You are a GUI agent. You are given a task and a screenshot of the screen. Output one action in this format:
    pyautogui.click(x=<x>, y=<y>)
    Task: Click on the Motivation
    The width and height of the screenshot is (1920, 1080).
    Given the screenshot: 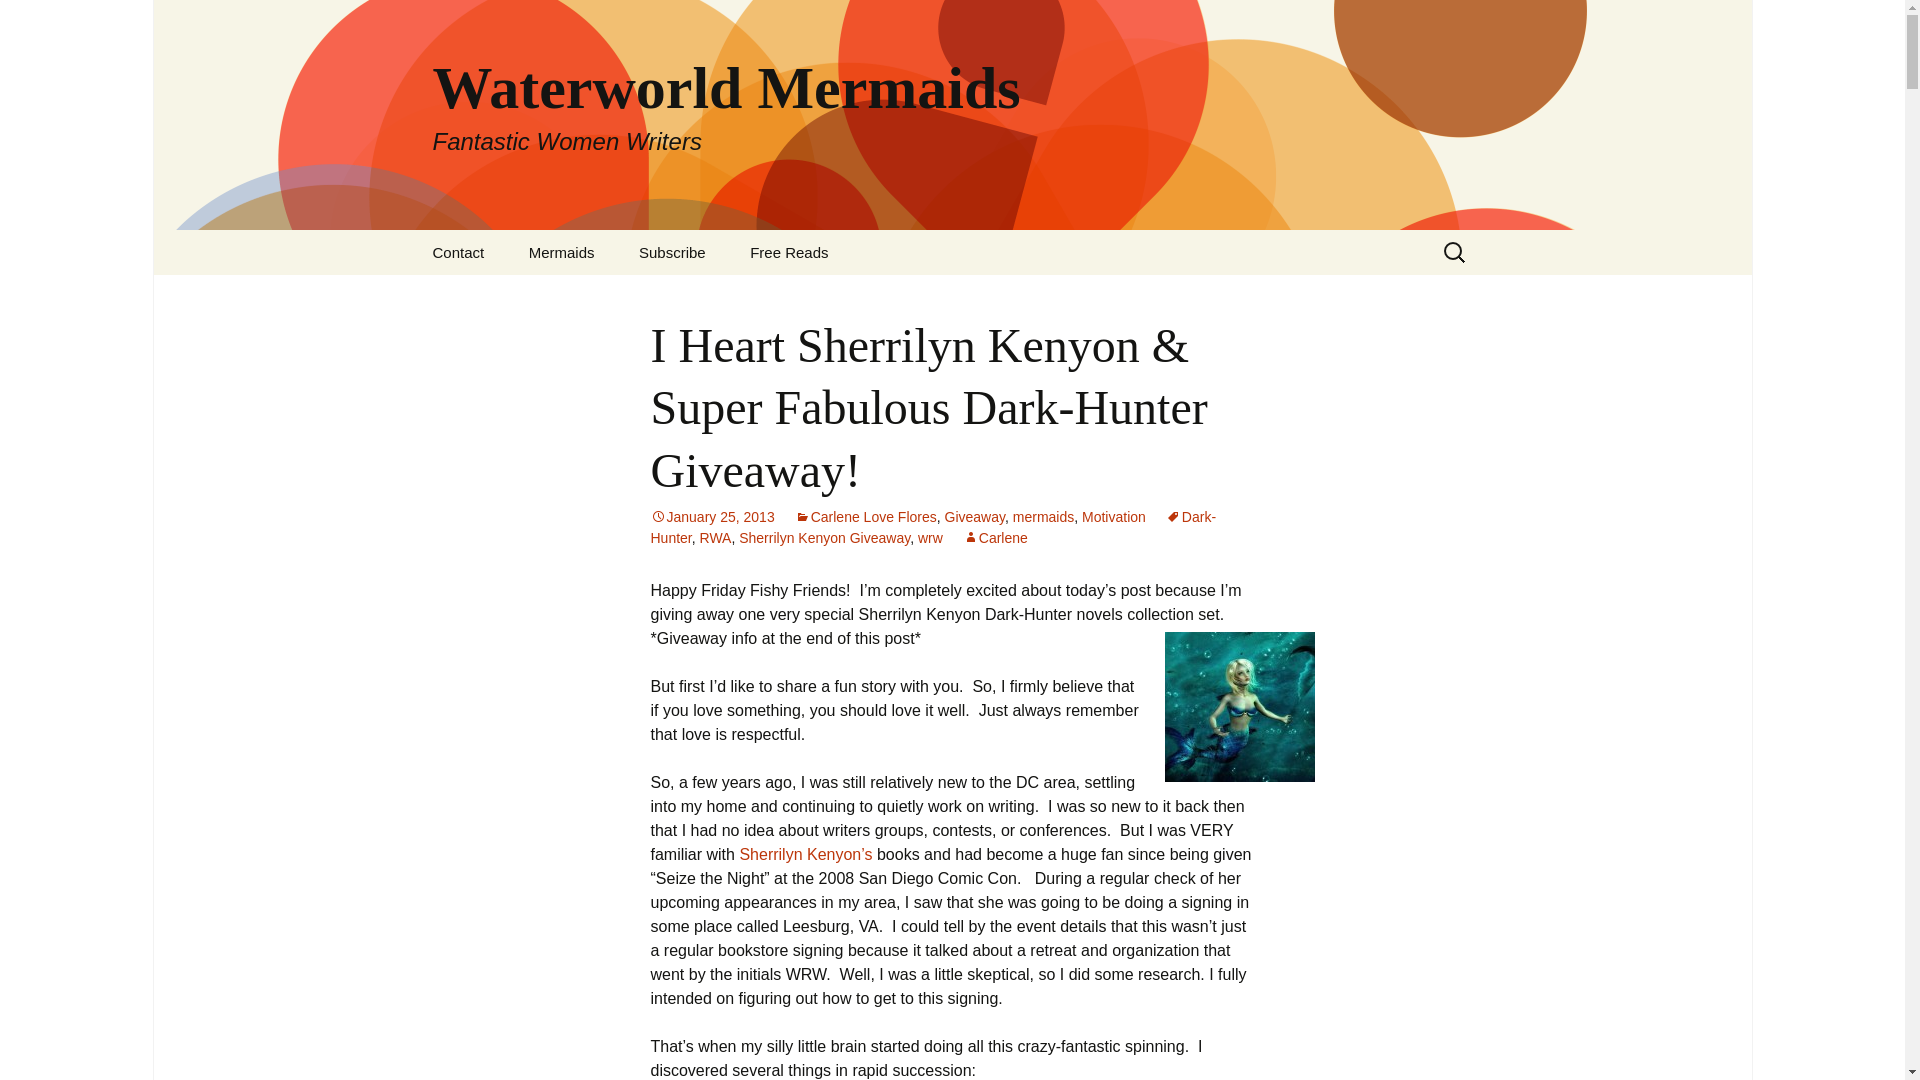 What is the action you would take?
    pyautogui.click(x=1114, y=516)
    